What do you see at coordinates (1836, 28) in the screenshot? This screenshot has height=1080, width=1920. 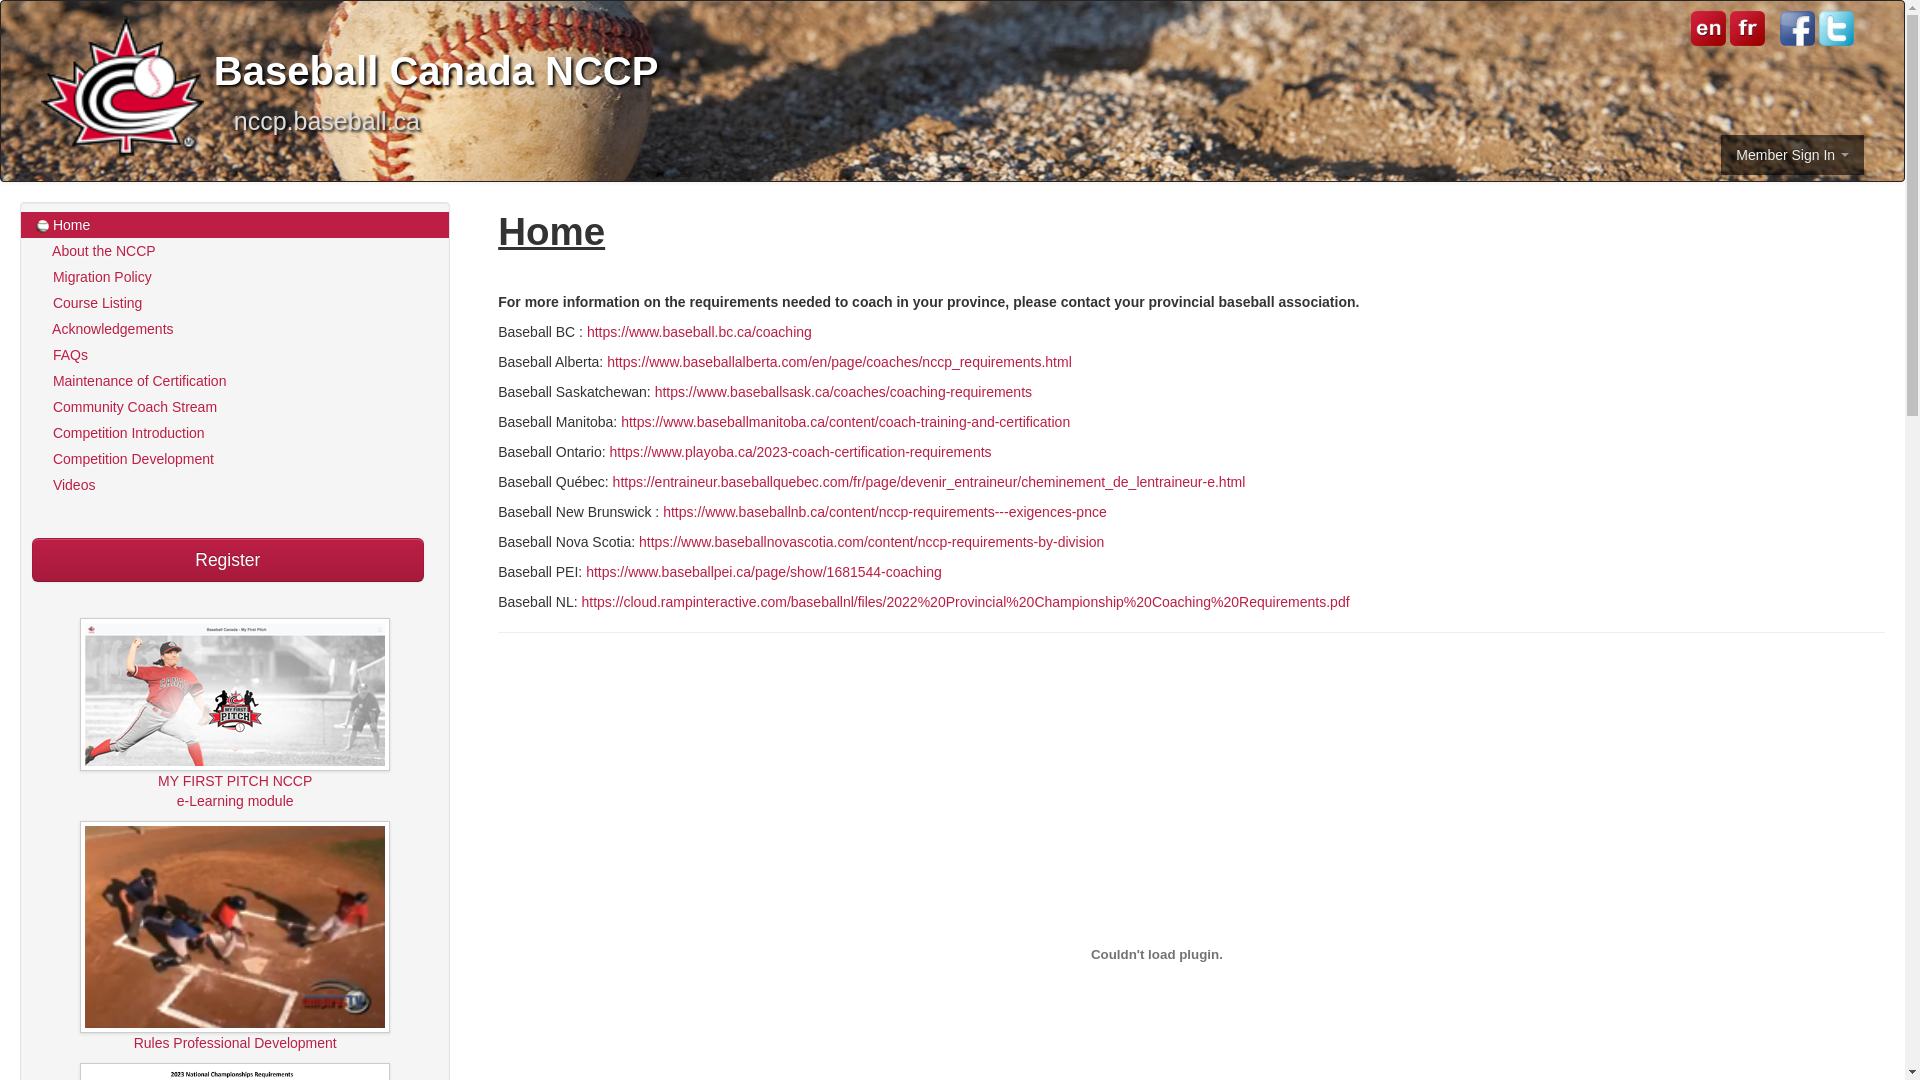 I see ` on Twitter` at bounding box center [1836, 28].